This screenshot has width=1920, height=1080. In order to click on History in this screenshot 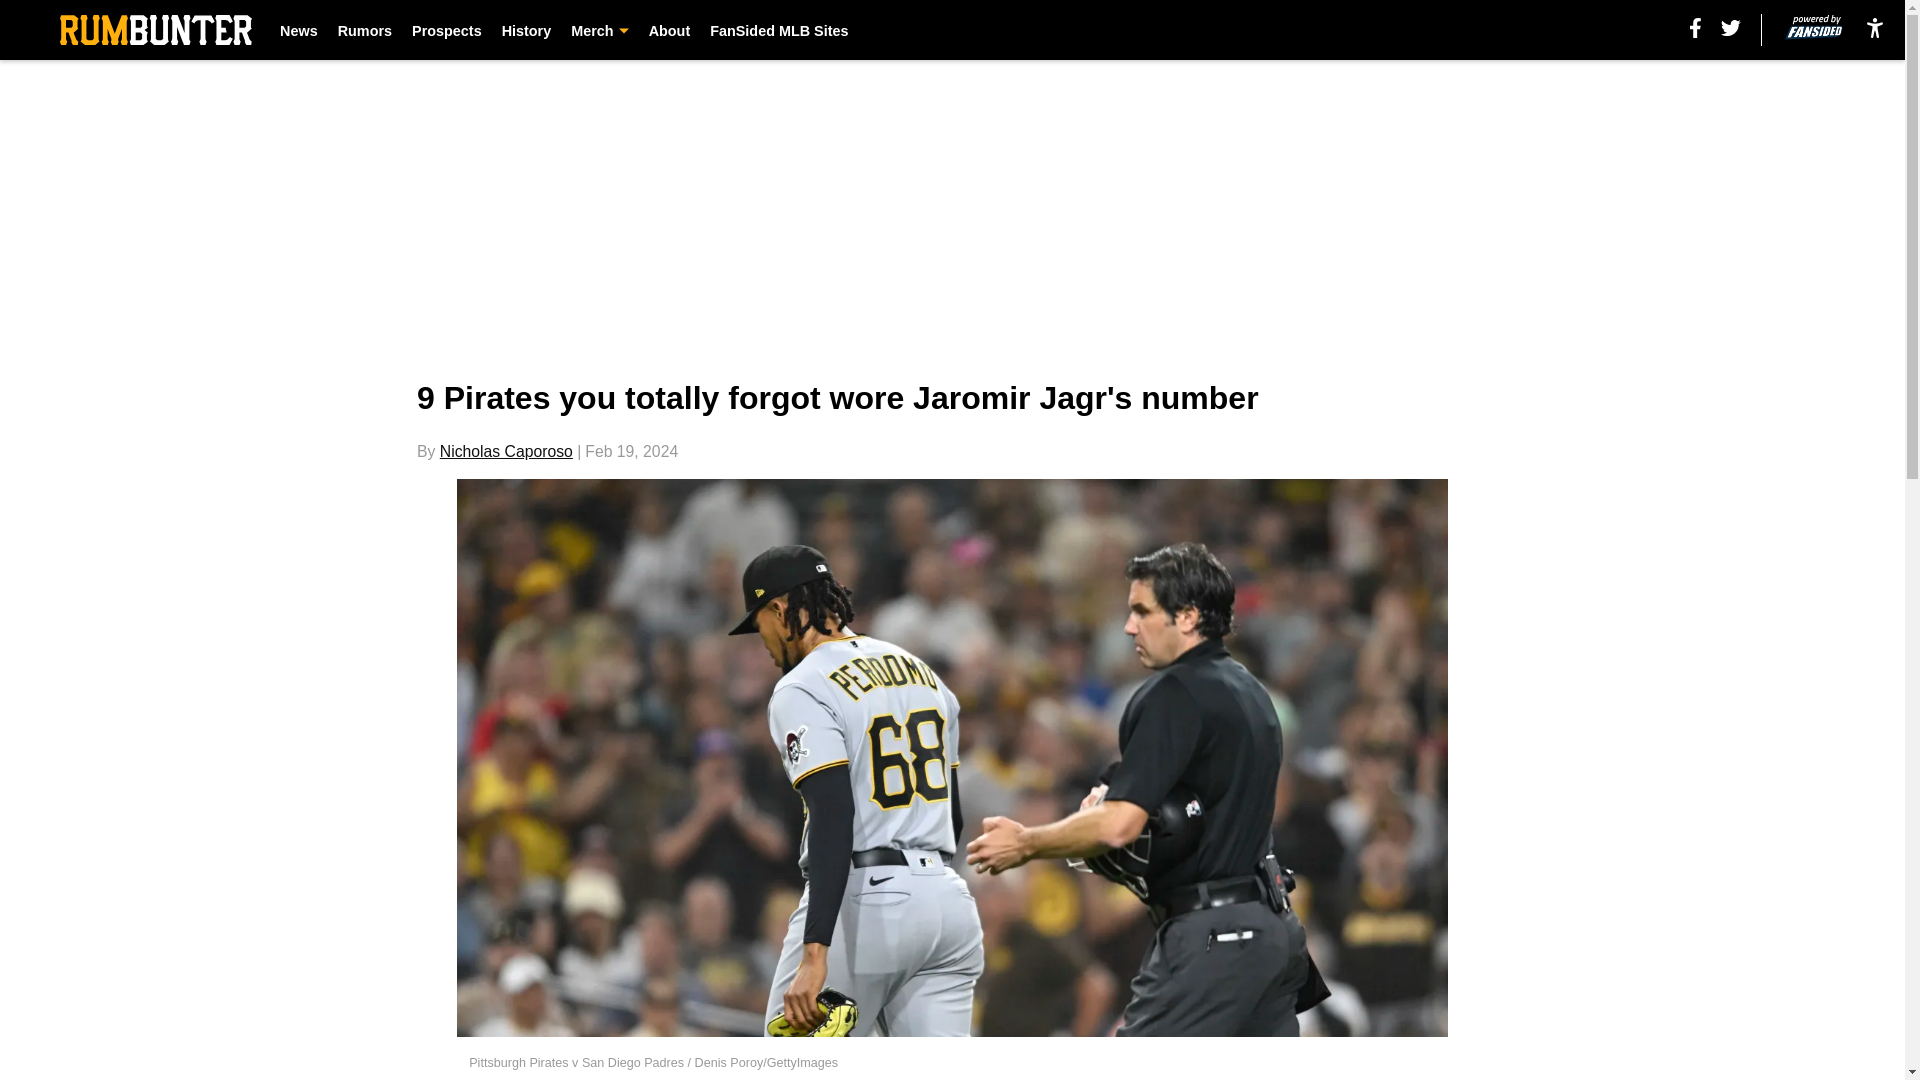, I will do `click(526, 30)`.